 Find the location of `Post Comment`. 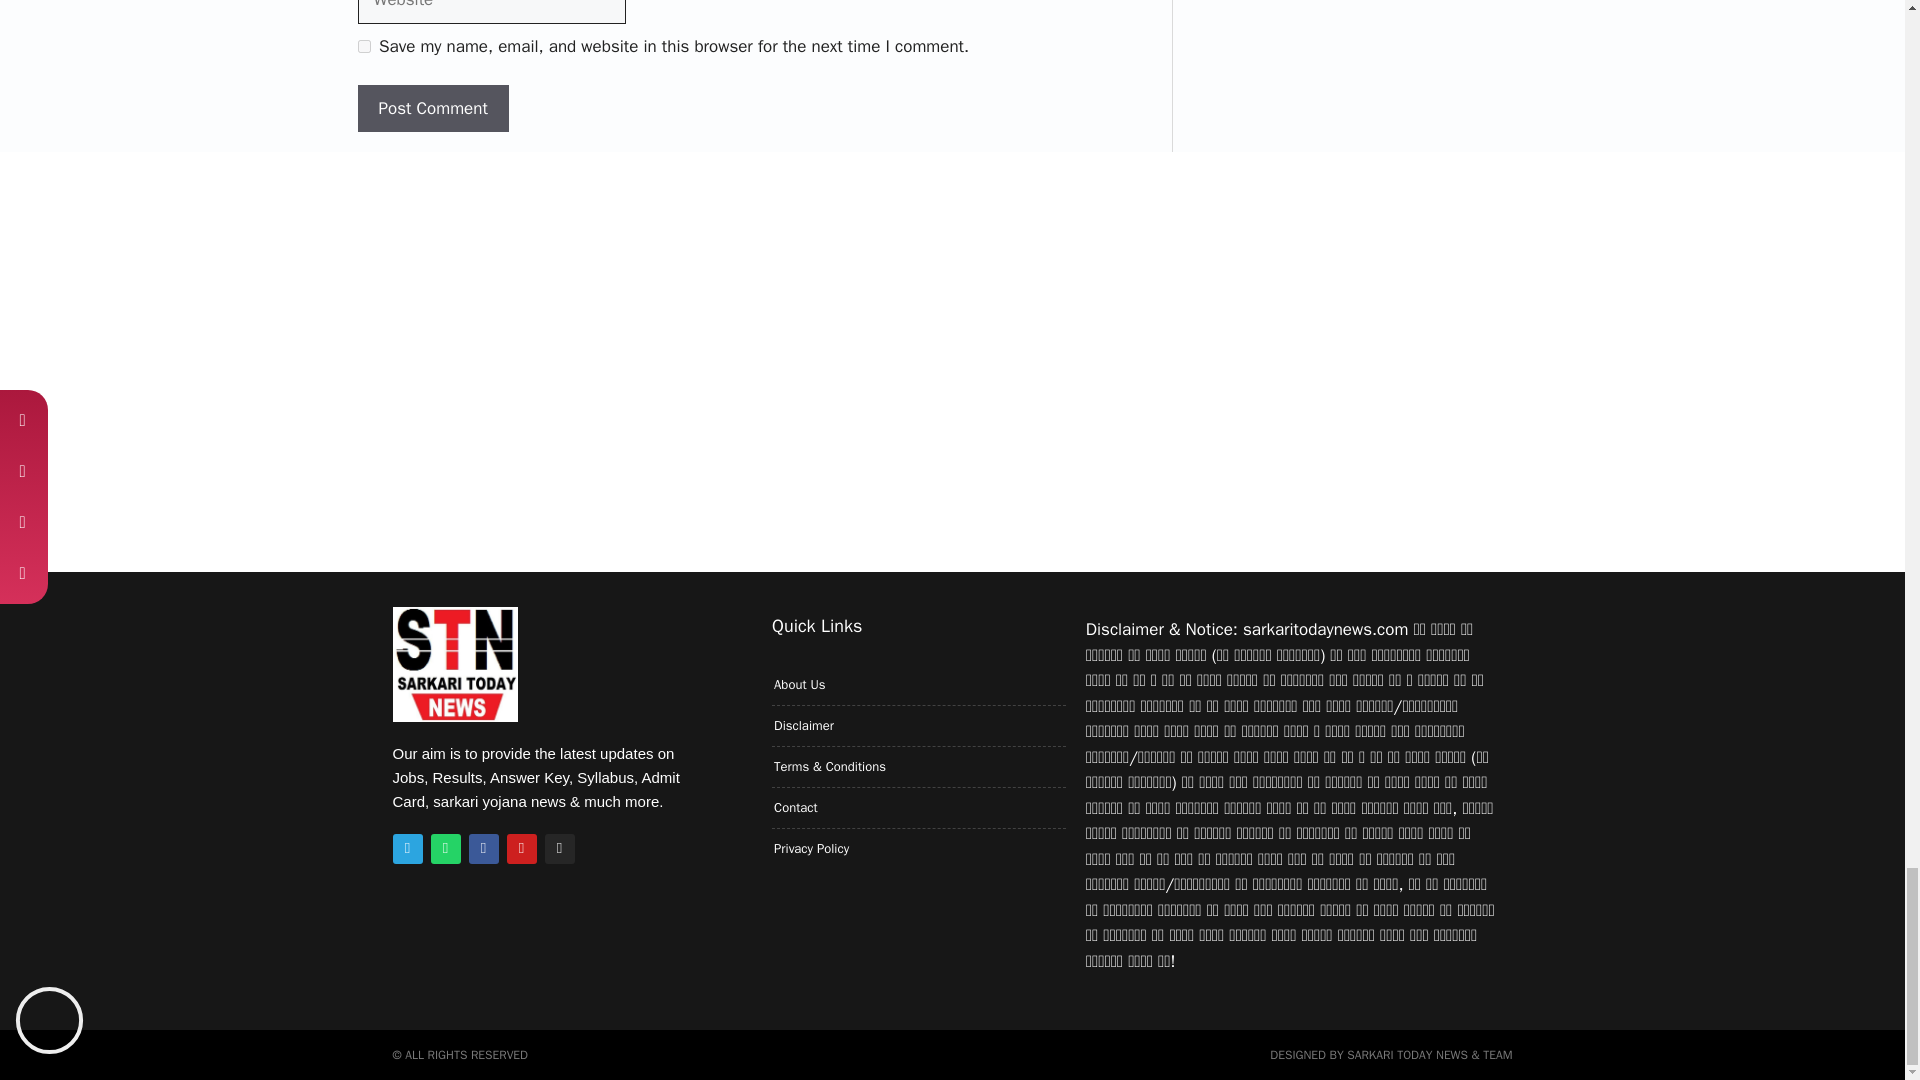

Post Comment is located at coordinates (432, 108).